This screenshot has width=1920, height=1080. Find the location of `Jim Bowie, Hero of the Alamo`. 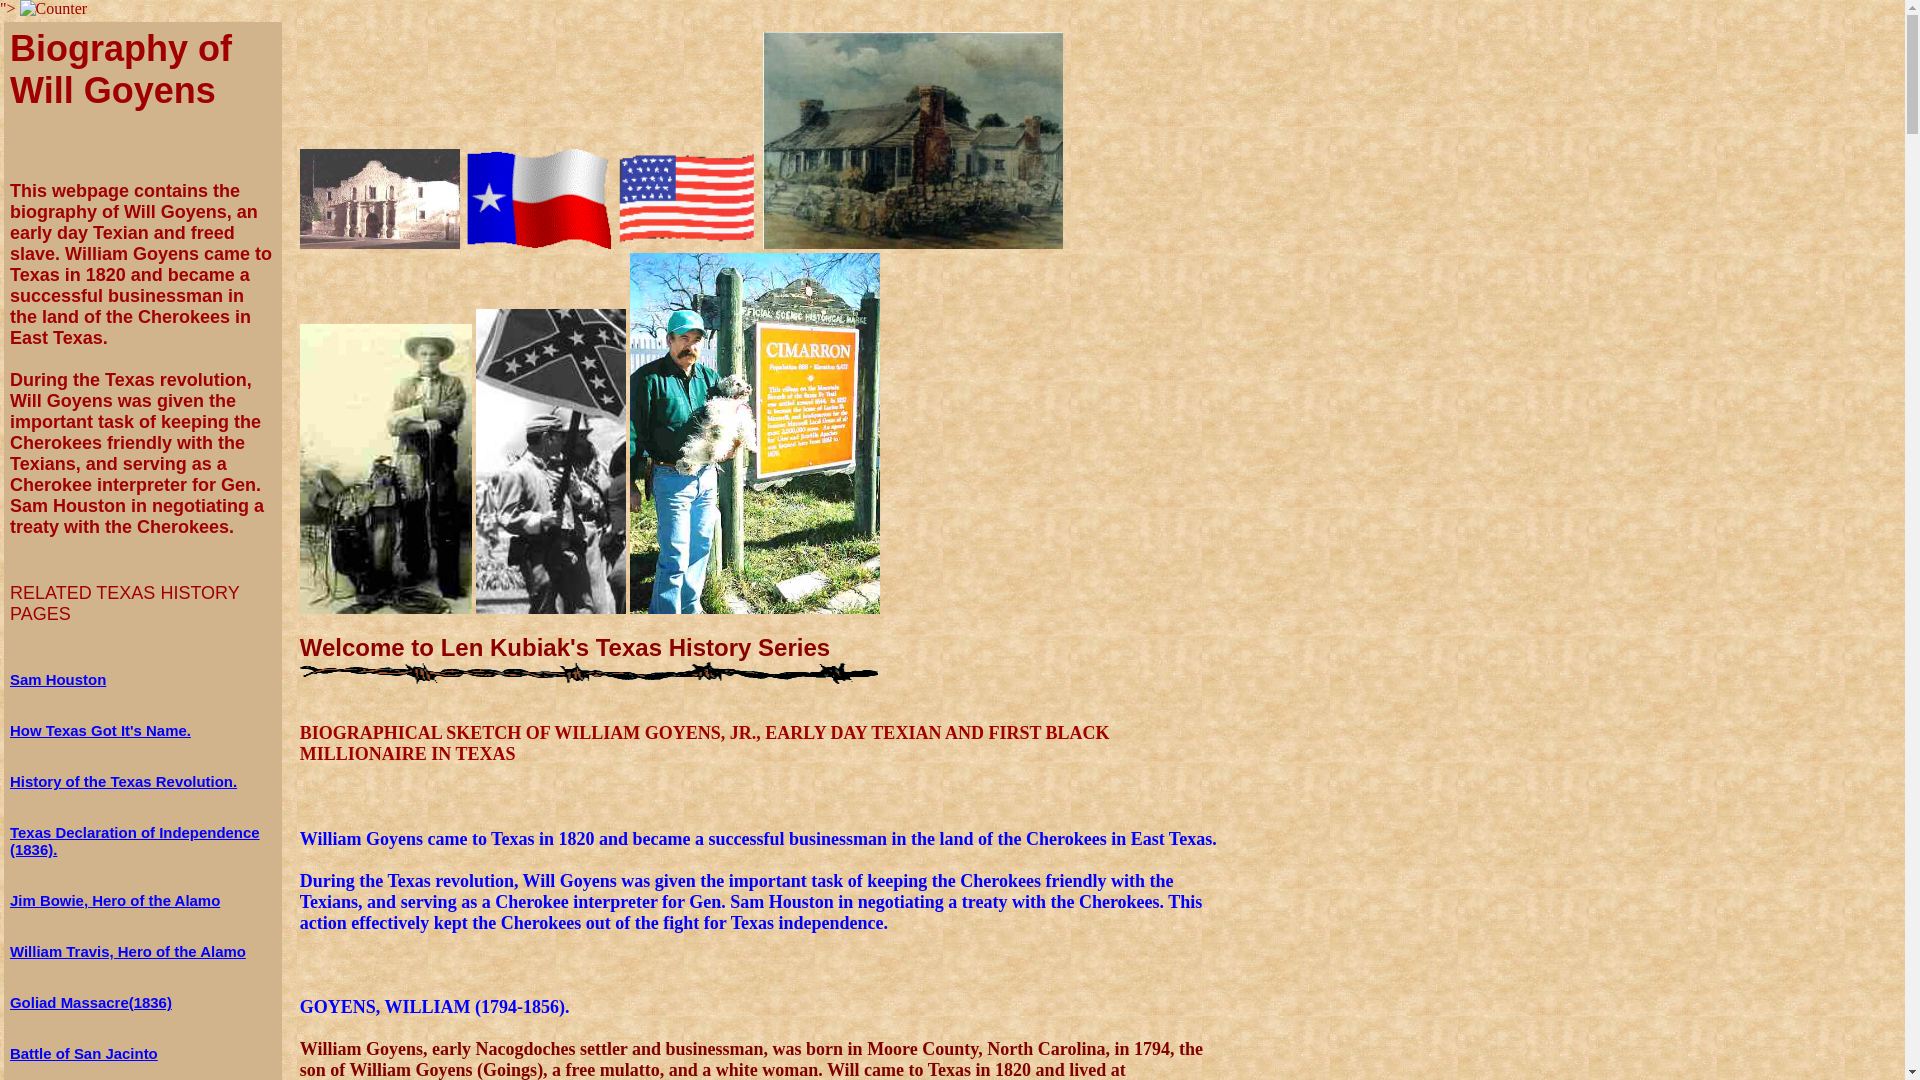

Jim Bowie, Hero of the Alamo is located at coordinates (114, 900).